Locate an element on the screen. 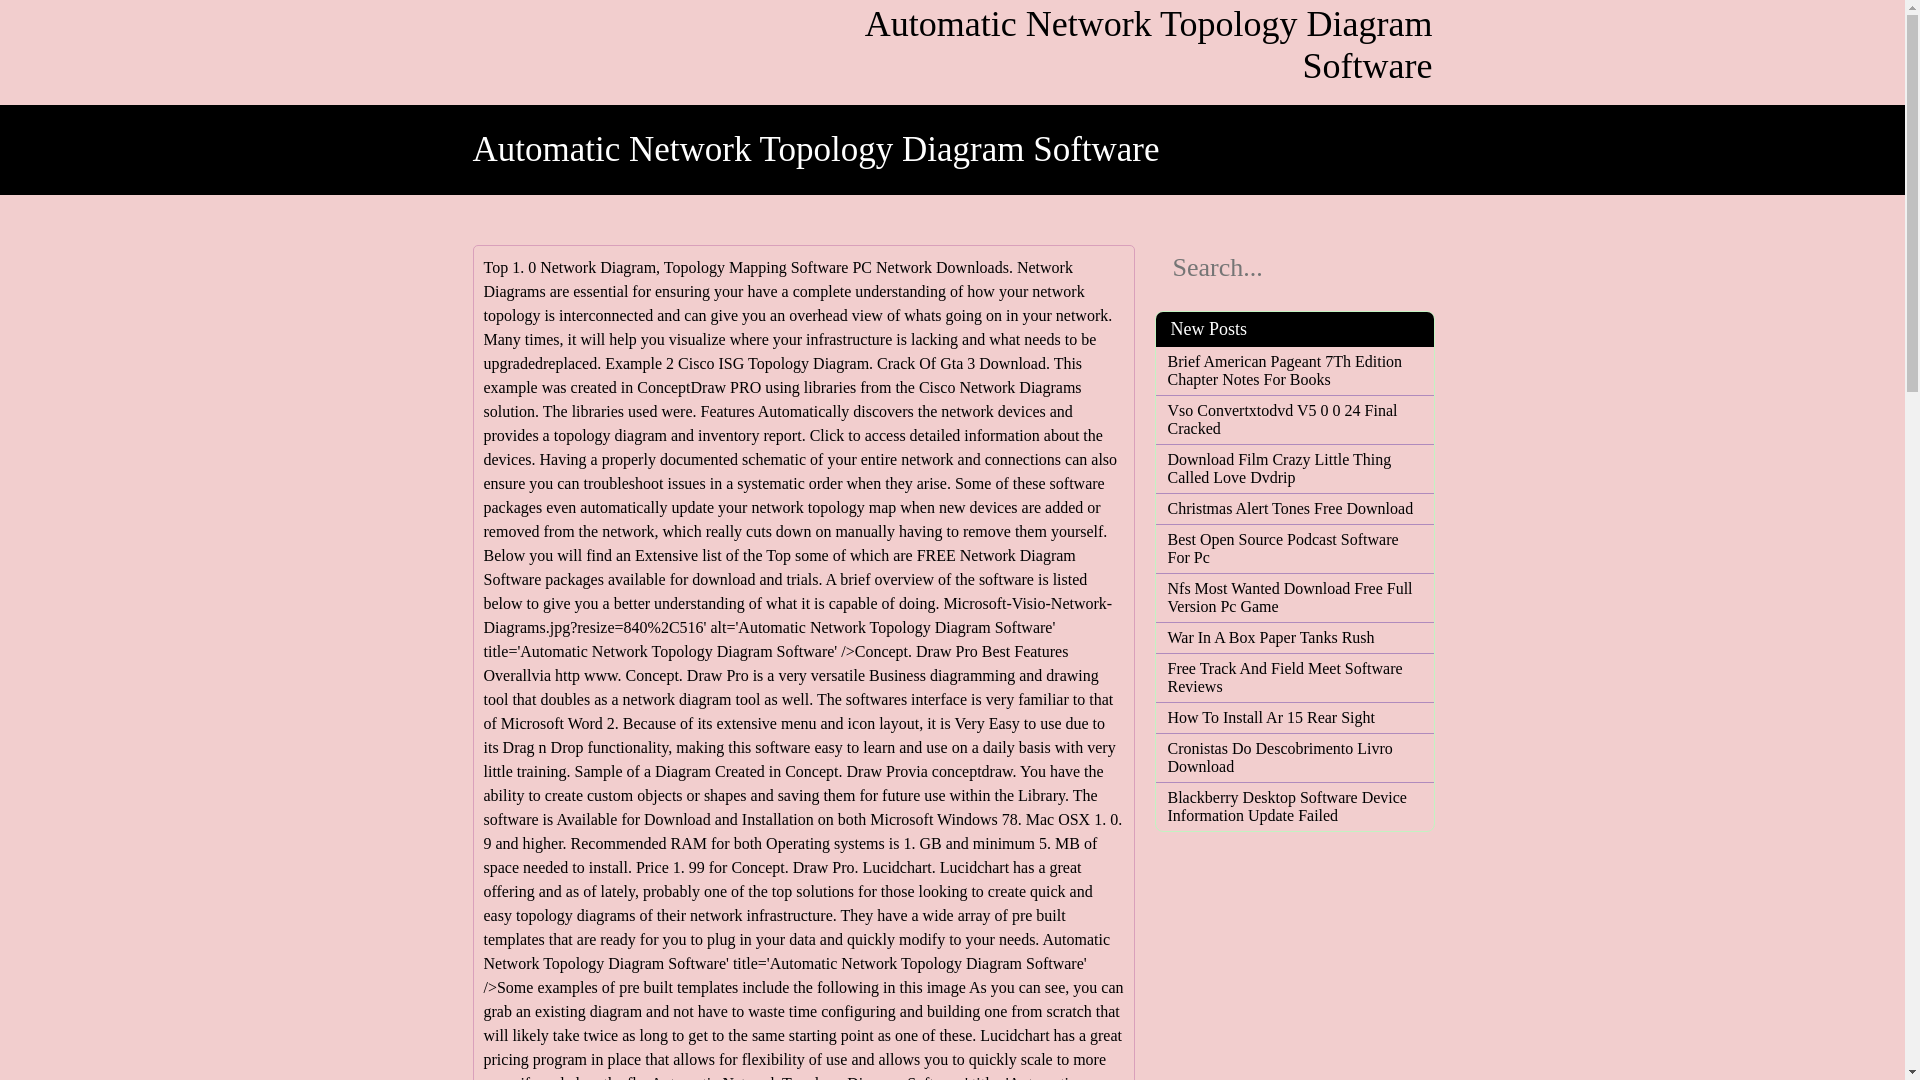 This screenshot has width=1920, height=1080. Cronistas Do Descobrimento Livro Download is located at coordinates (1294, 758).